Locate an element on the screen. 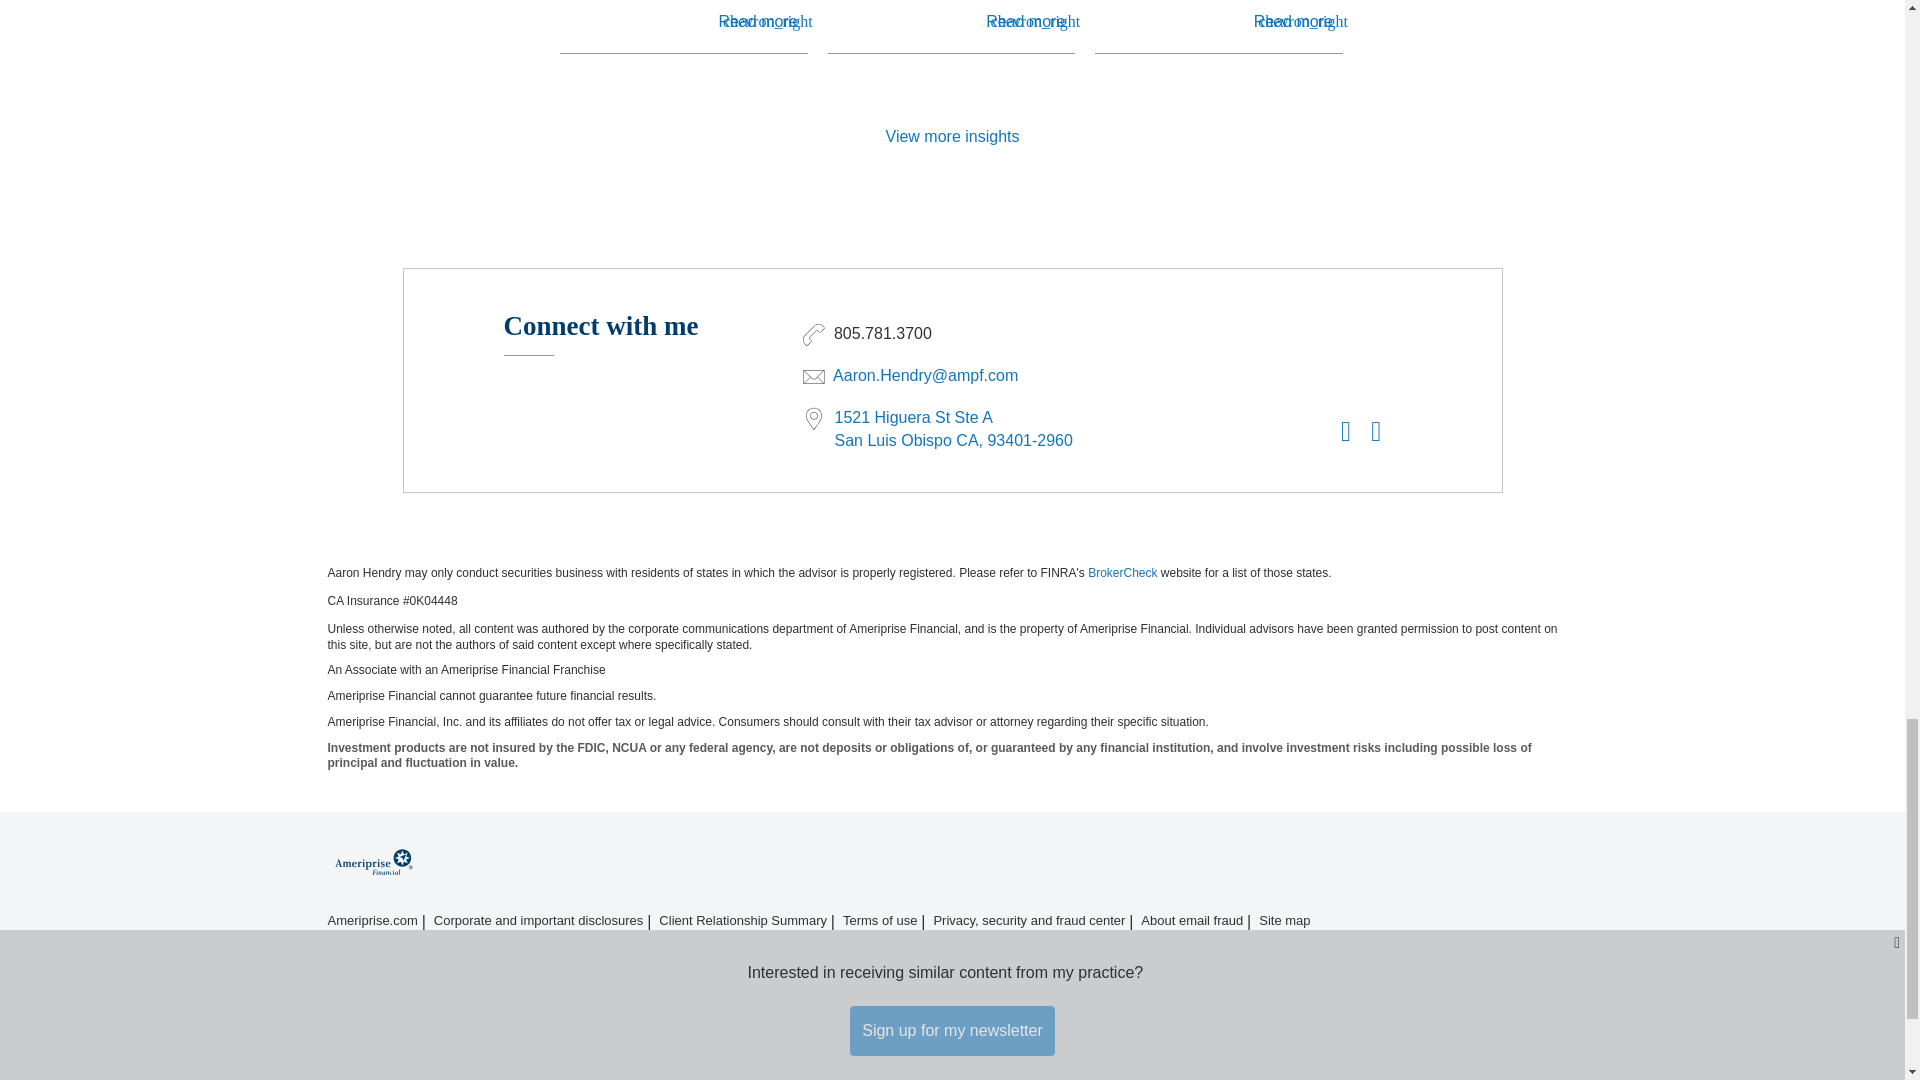 Image resolution: width=1920 pixels, height=1080 pixels. View more insights is located at coordinates (952, 136).